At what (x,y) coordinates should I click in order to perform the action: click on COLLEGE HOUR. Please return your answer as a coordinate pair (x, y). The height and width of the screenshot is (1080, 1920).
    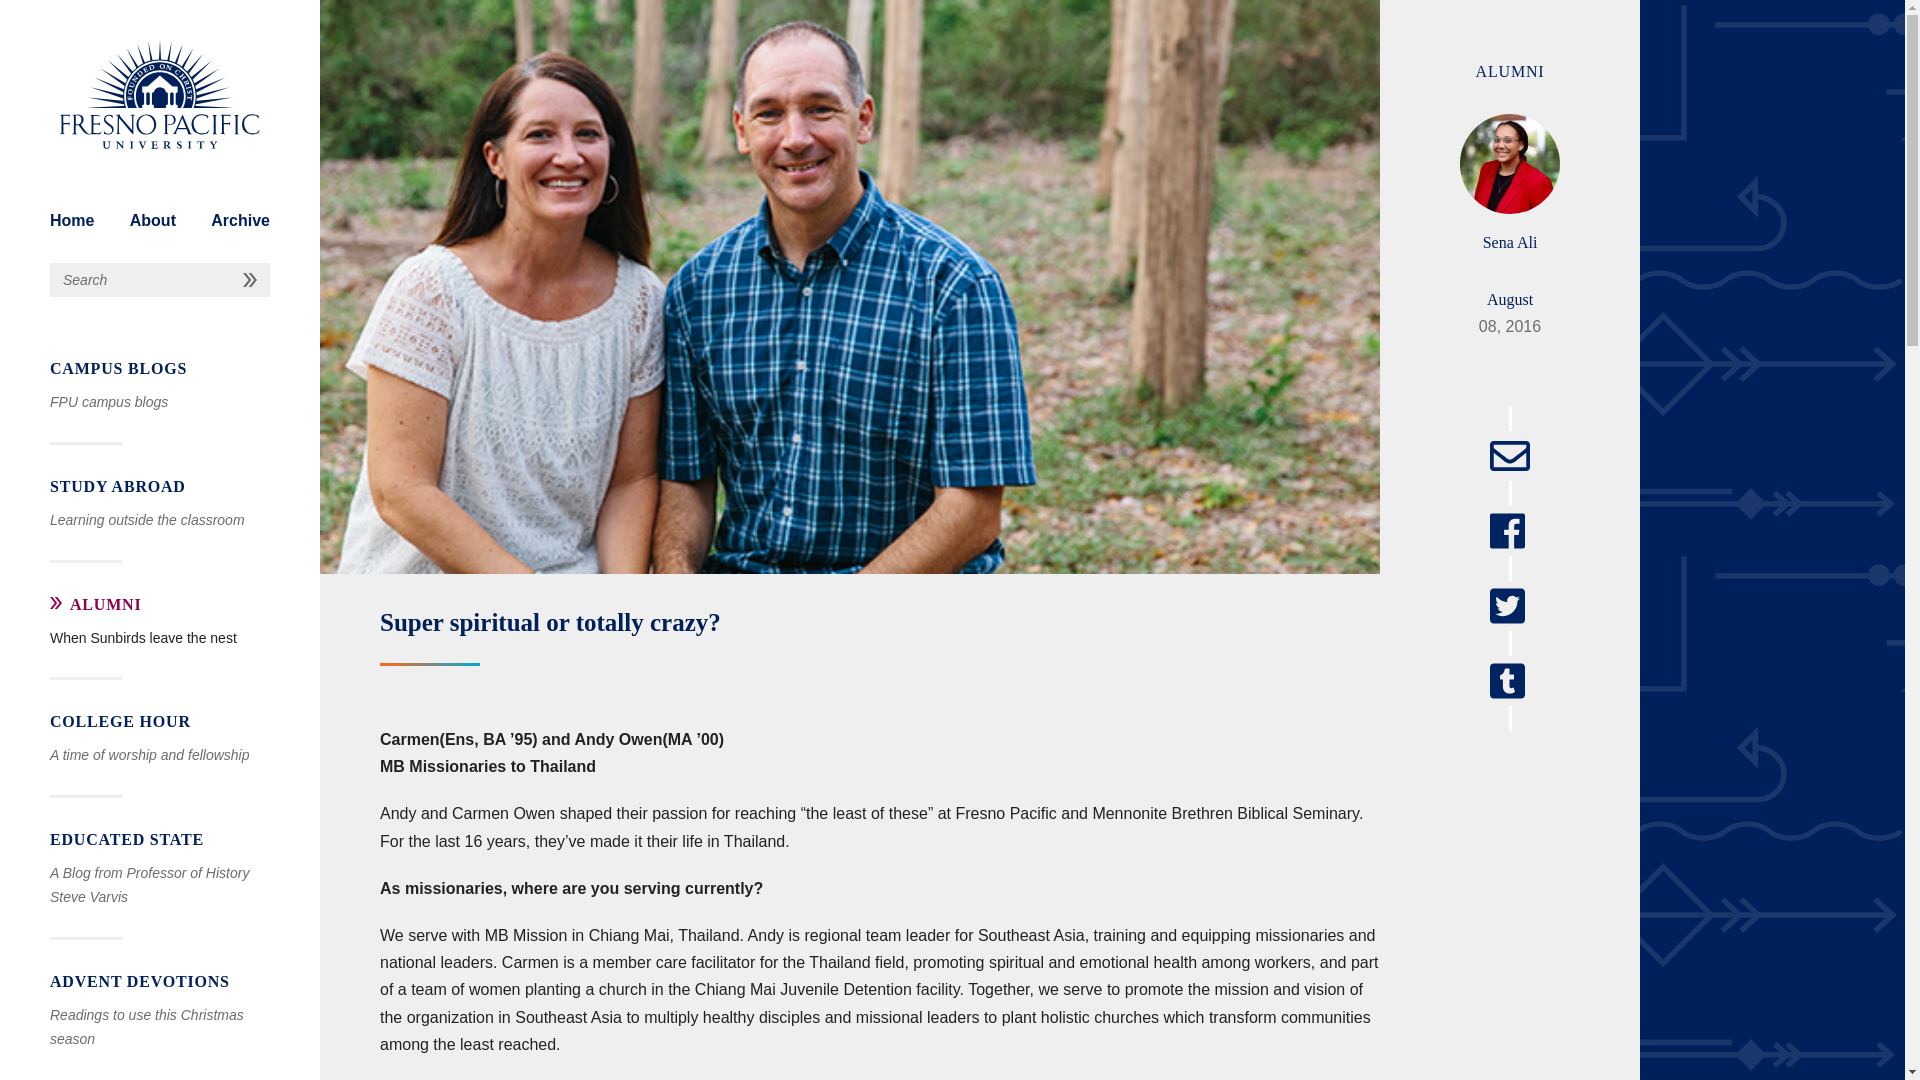
    Looking at the image, I should click on (160, 722).